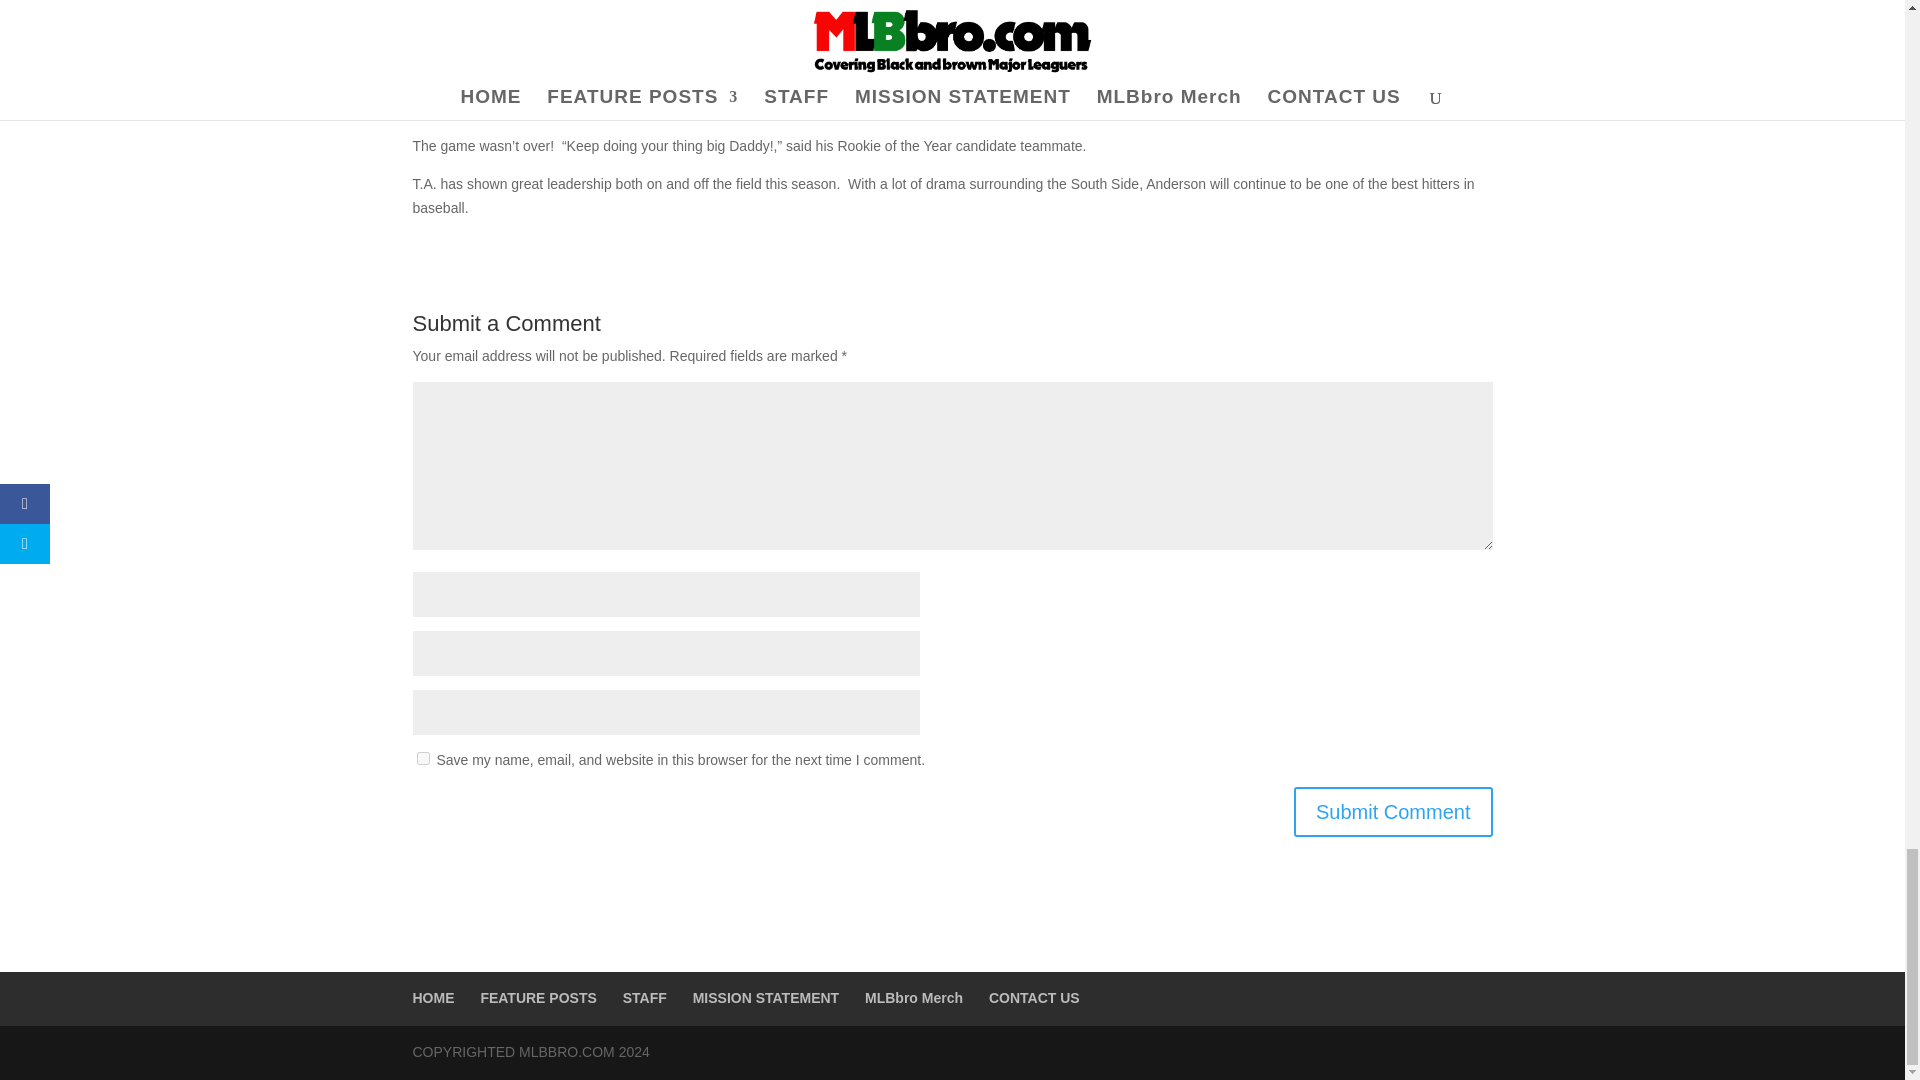  I want to click on FEATURE POSTS, so click(538, 998).